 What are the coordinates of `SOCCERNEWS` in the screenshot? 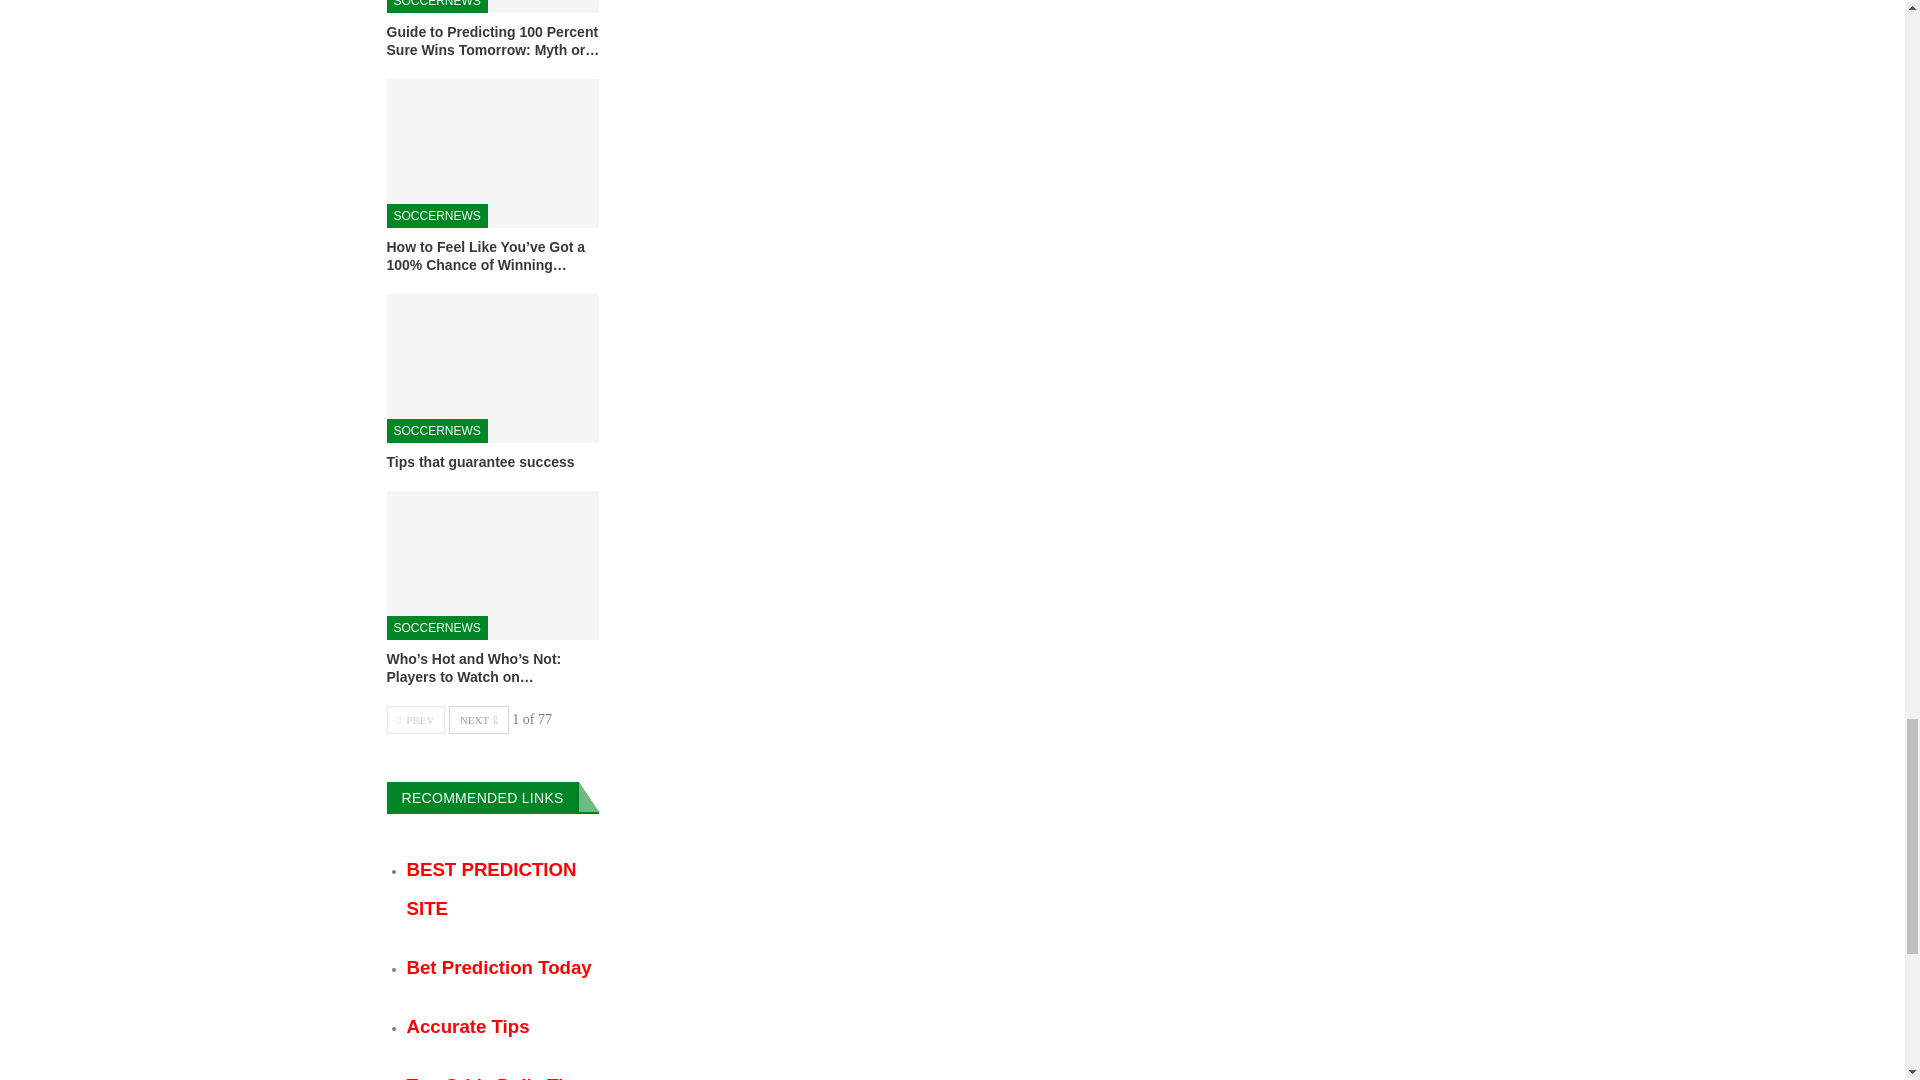 It's located at (436, 216).